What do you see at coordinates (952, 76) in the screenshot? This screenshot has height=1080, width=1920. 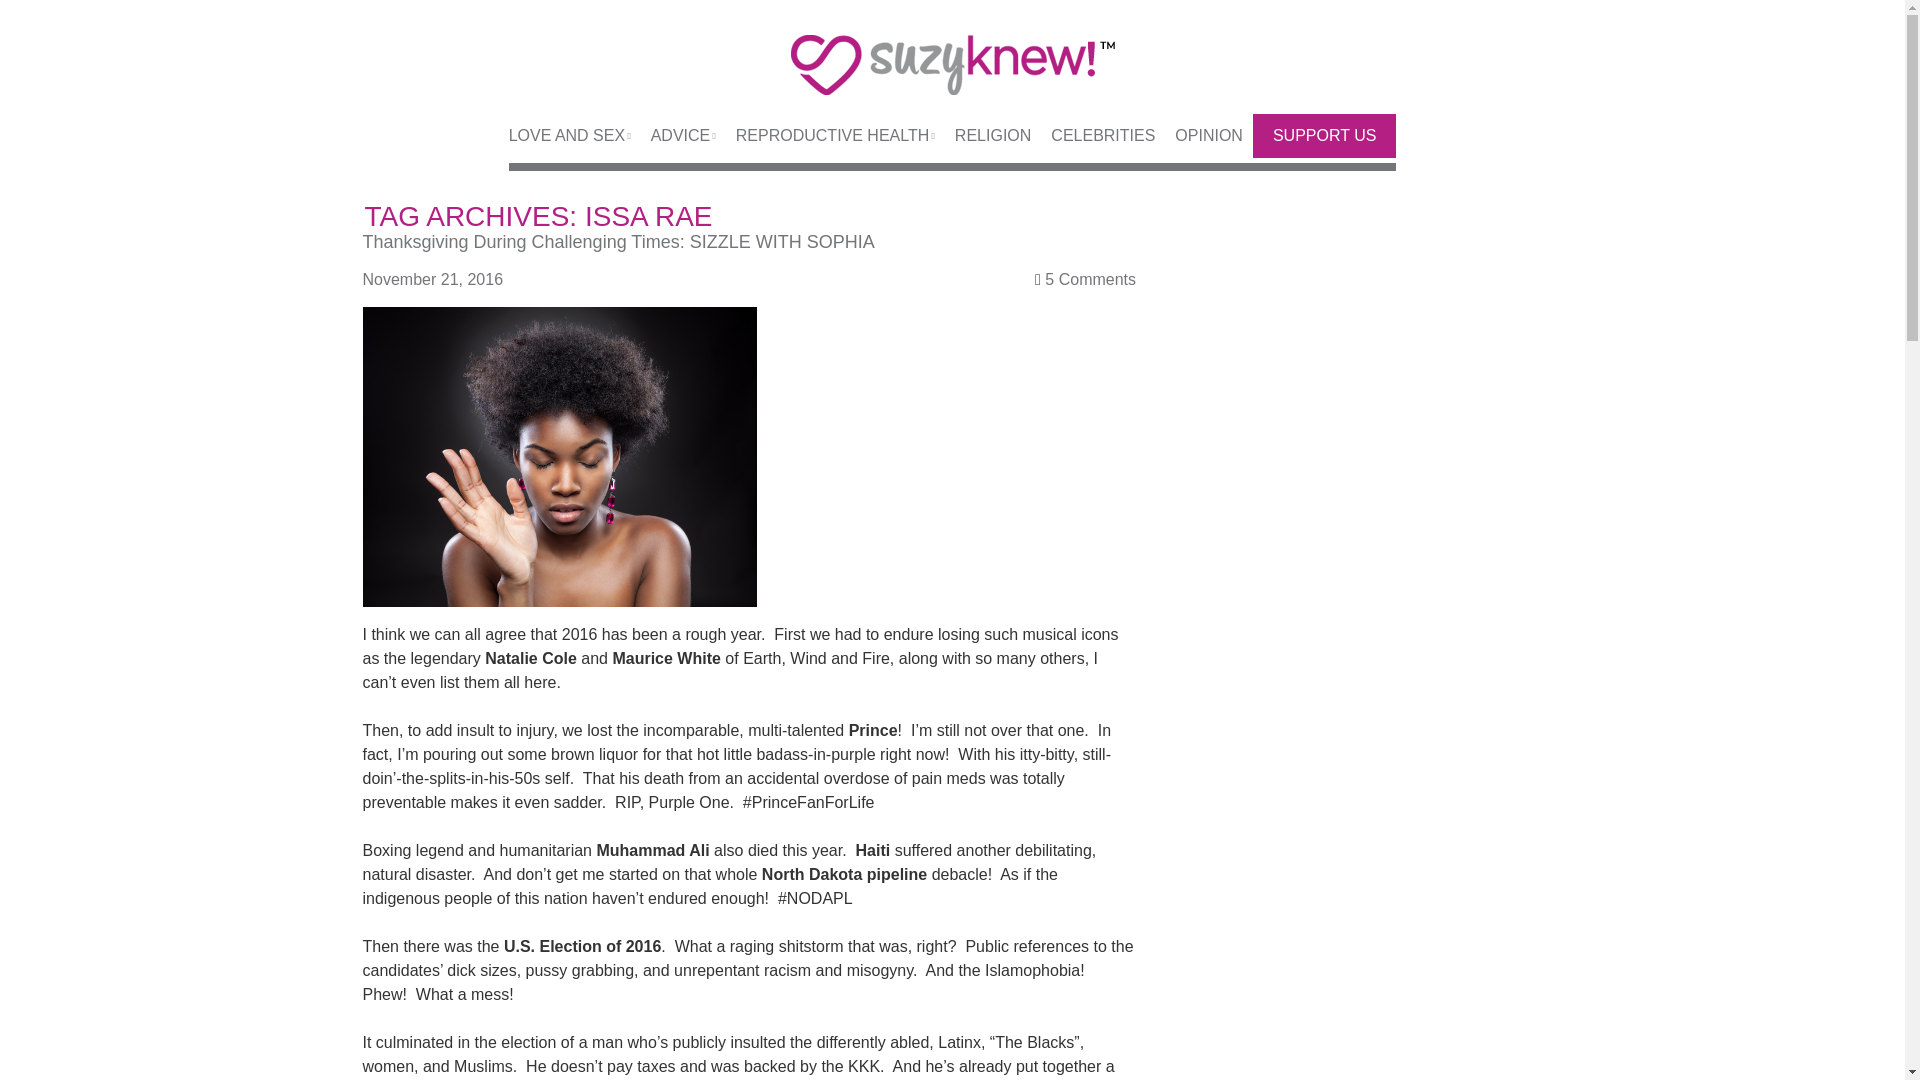 I see `SuzyKnew` at bounding box center [952, 76].